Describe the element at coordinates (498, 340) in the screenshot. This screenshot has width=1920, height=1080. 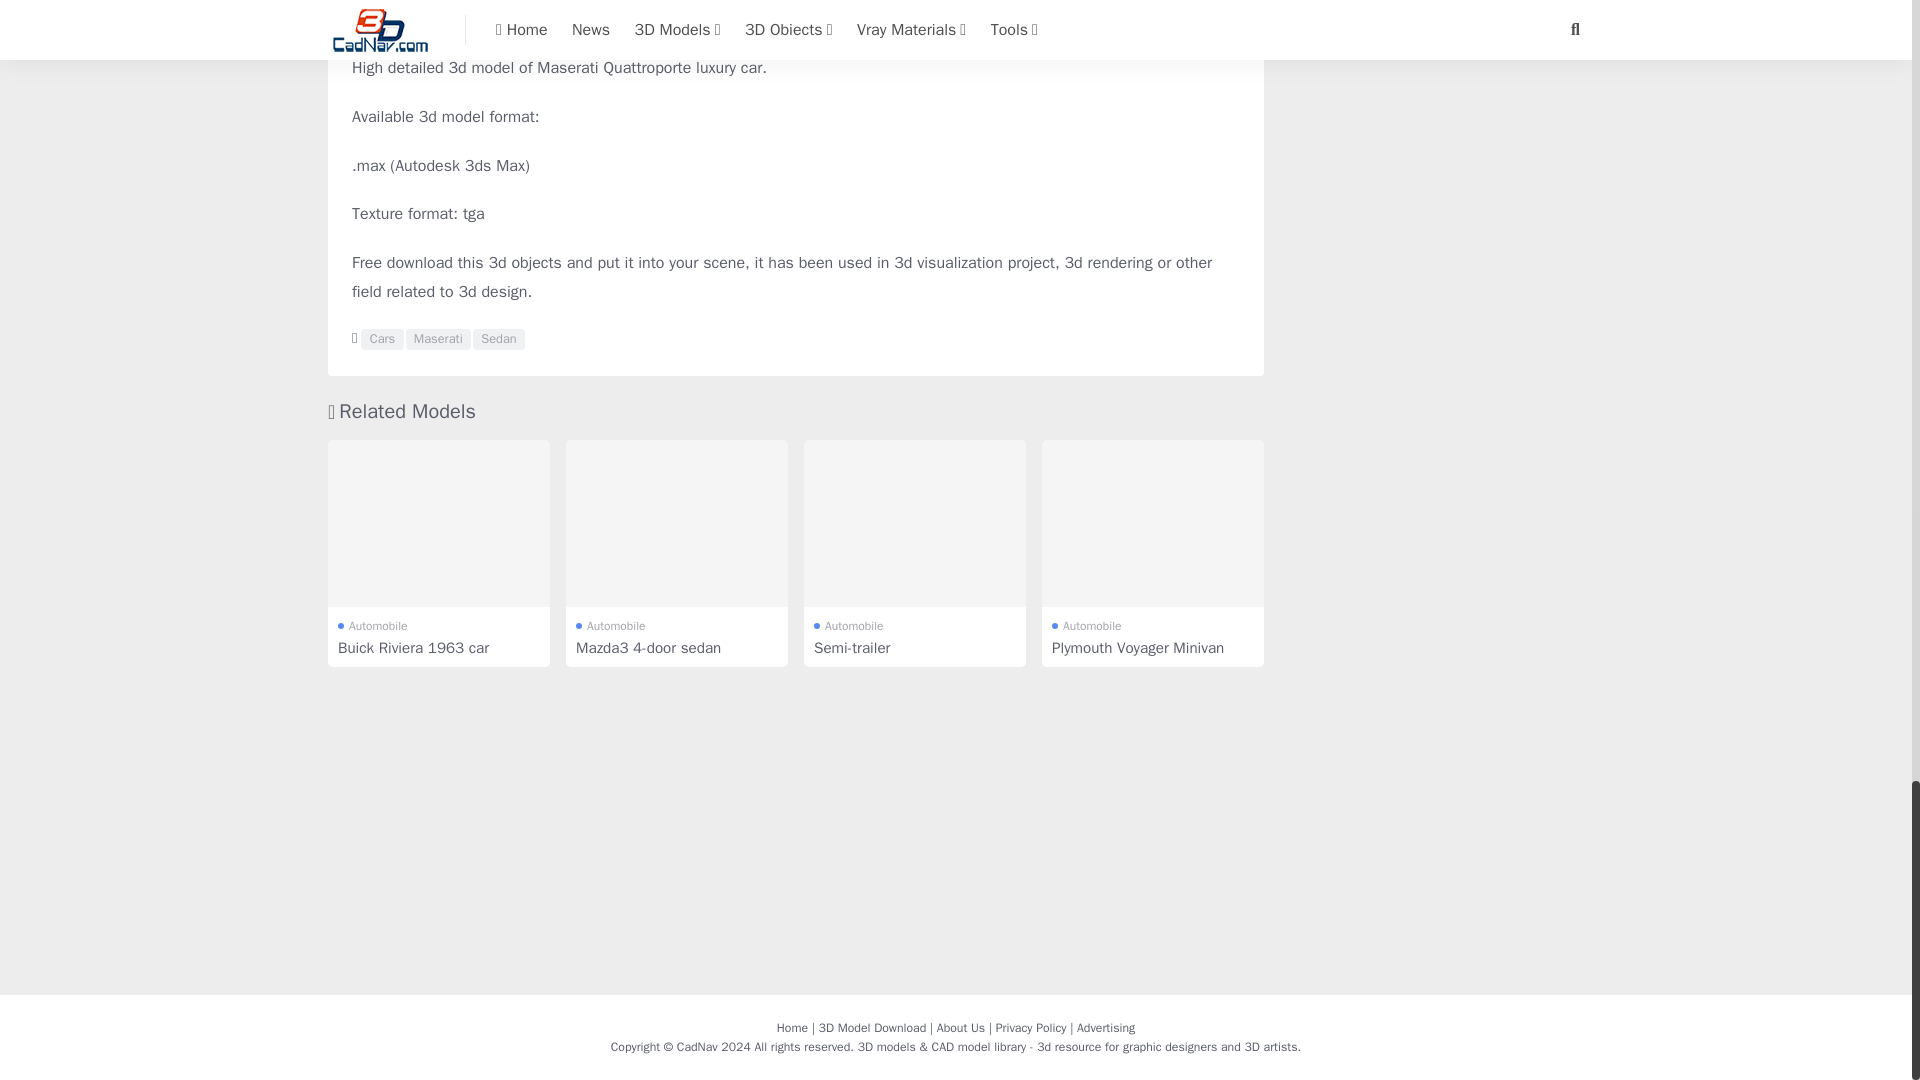
I see `Sedan 3d model` at that location.